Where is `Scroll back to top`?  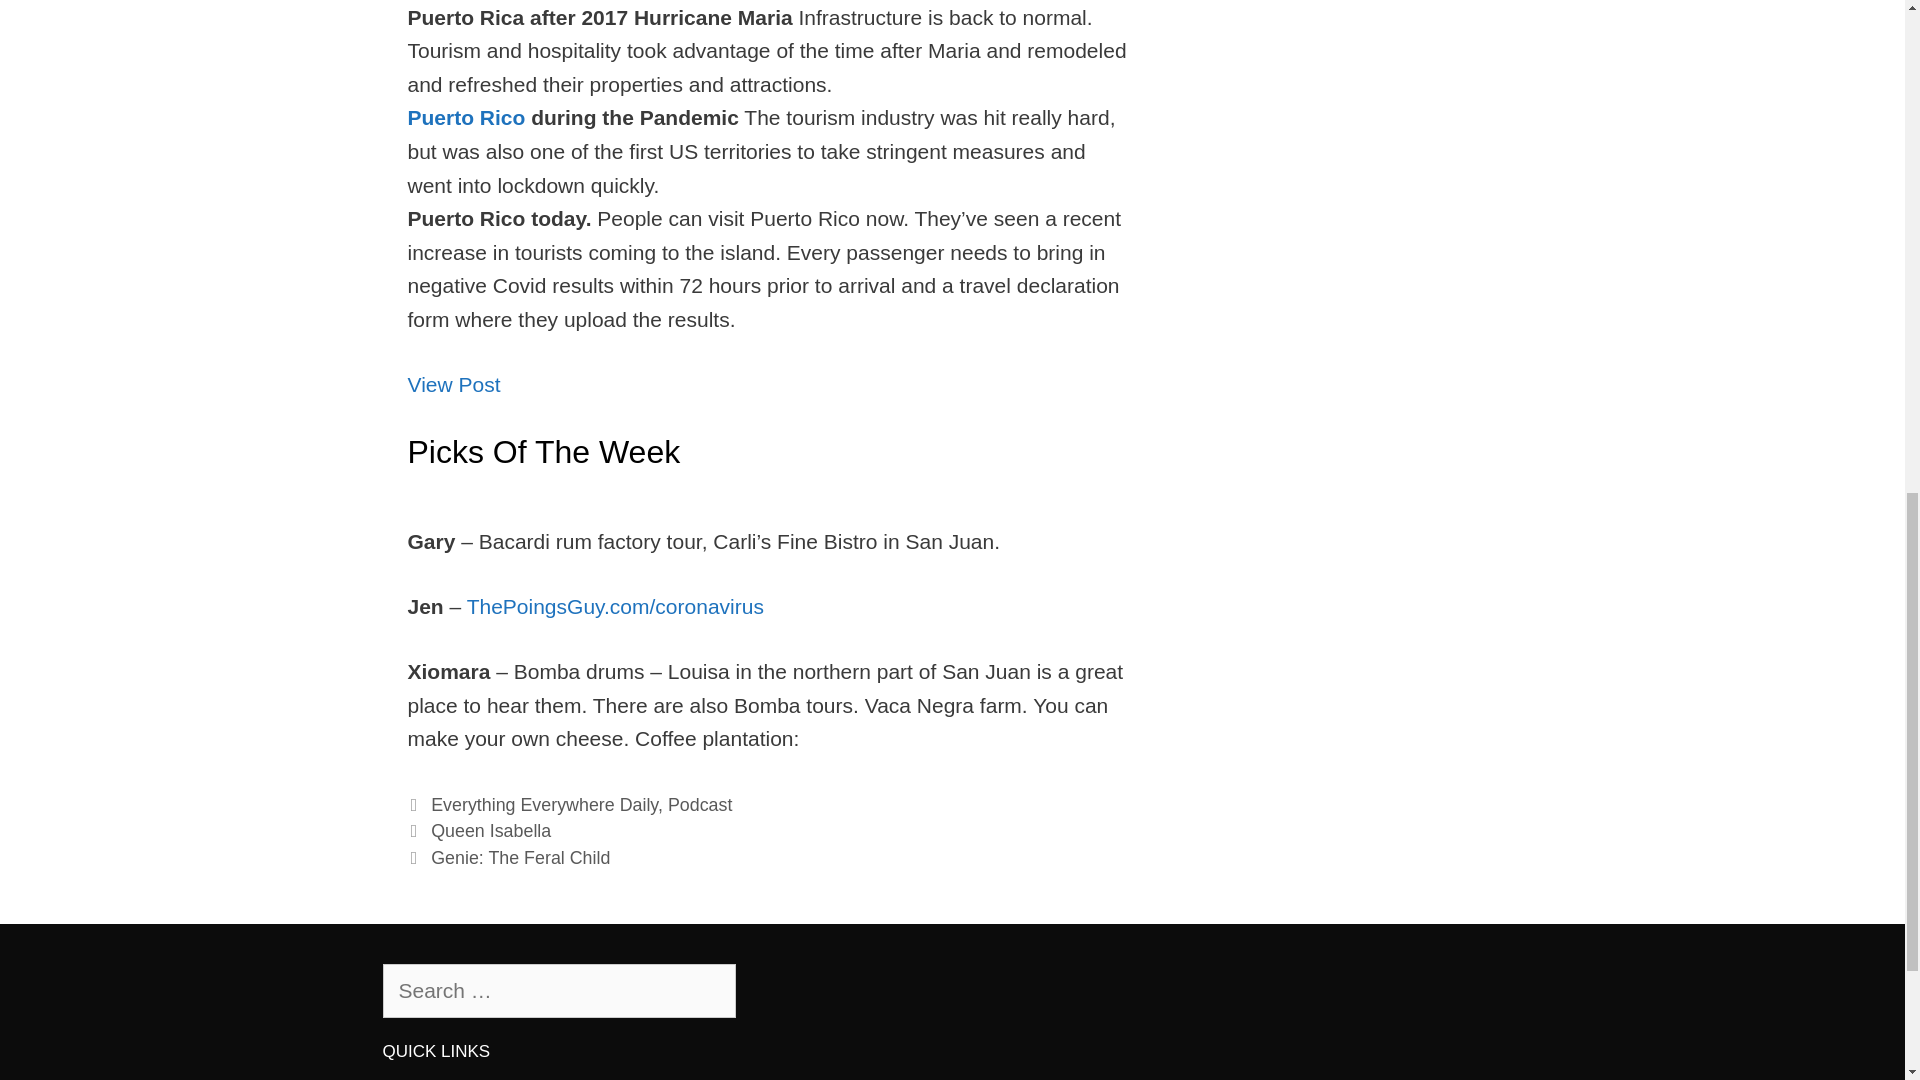 Scroll back to top is located at coordinates (1855, 949).